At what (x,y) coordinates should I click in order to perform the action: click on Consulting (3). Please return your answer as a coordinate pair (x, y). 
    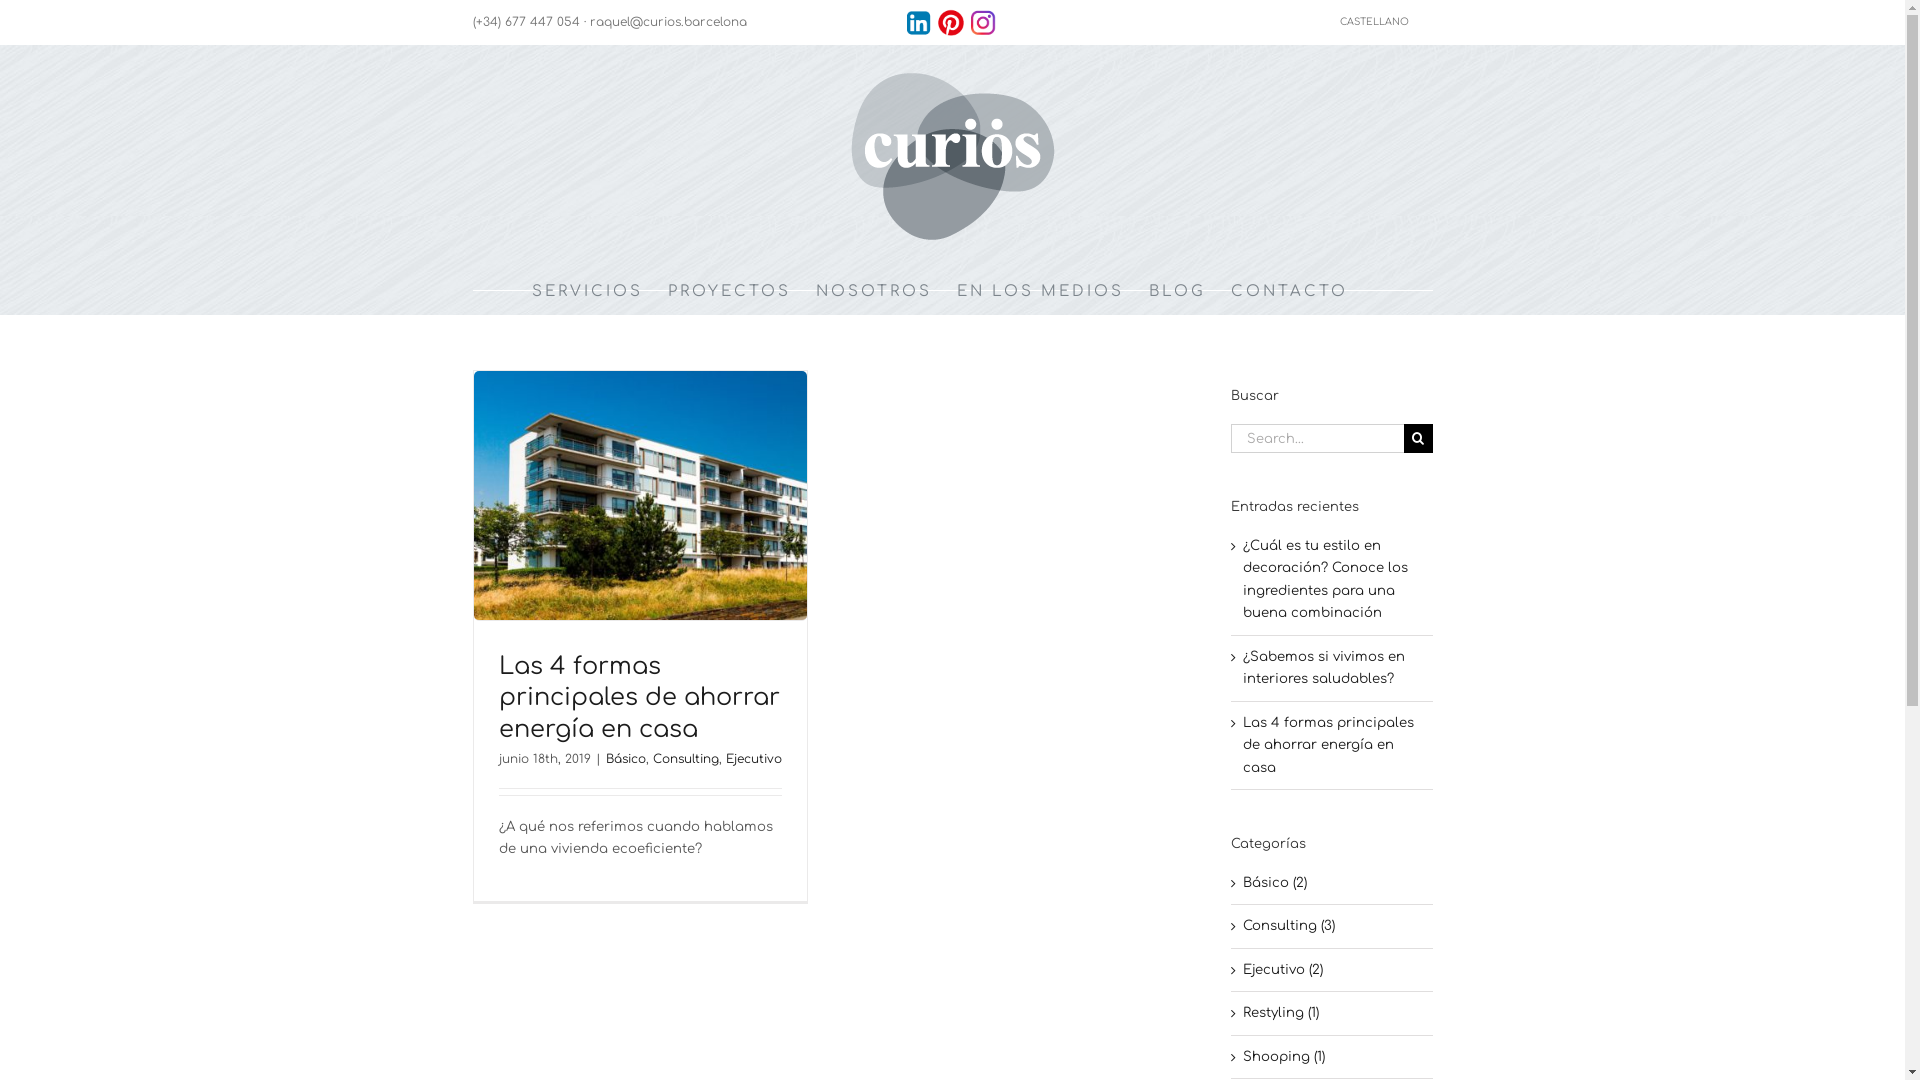
    Looking at the image, I should click on (1333, 926).